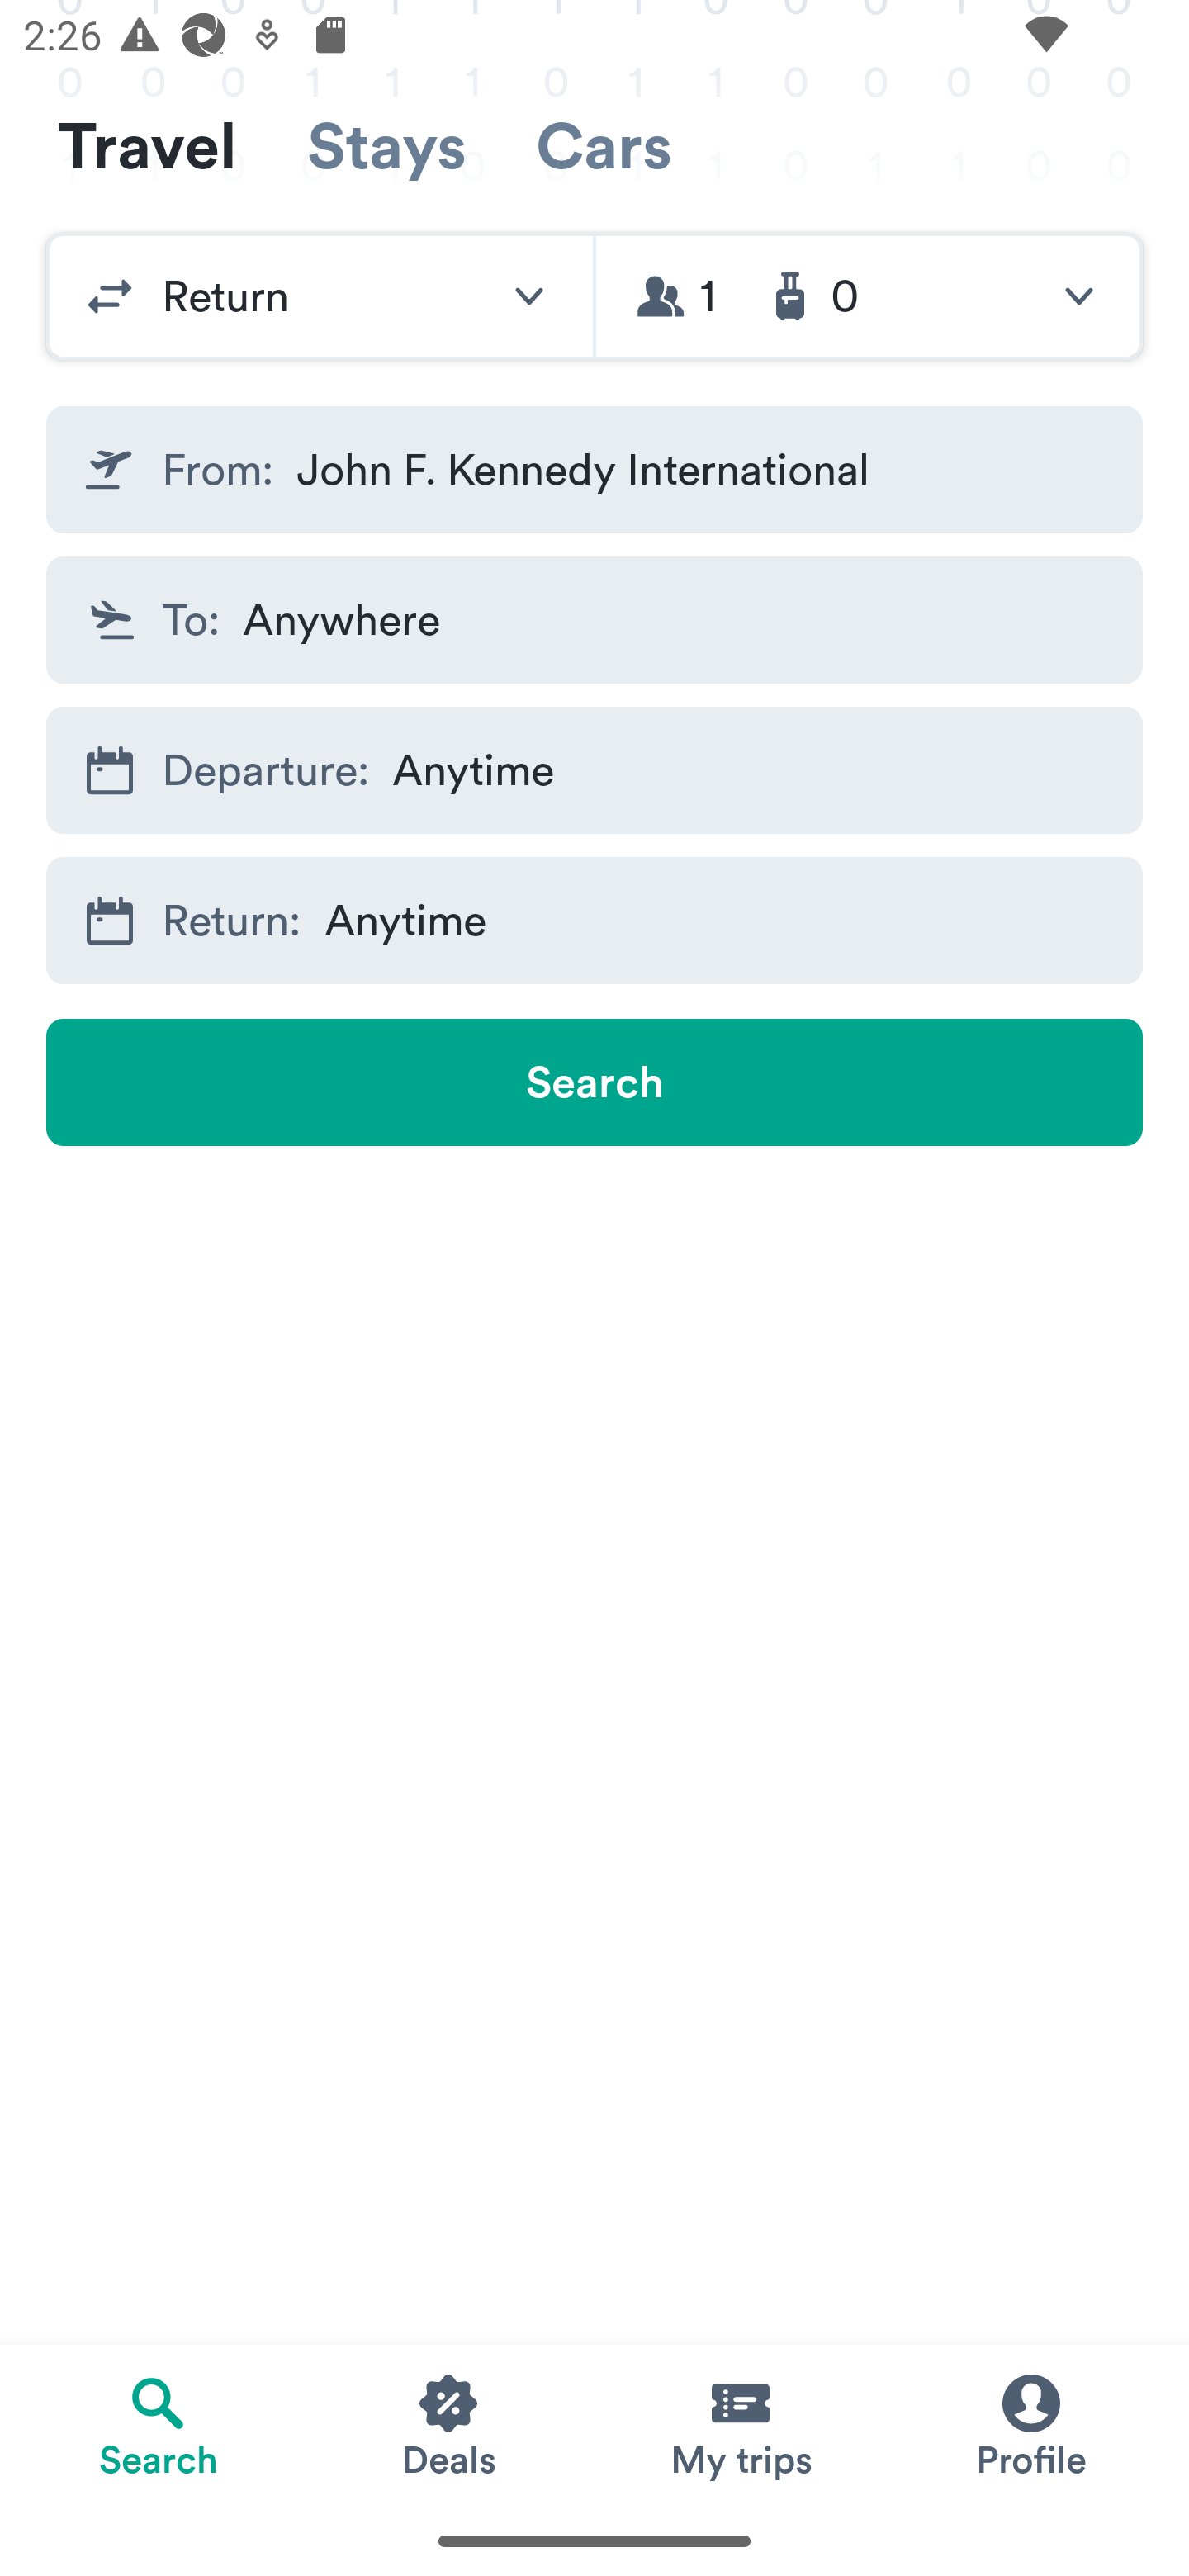 Image resolution: width=1189 pixels, height=2576 pixels. Describe the element at coordinates (147, 147) in the screenshot. I see `Travel` at that location.